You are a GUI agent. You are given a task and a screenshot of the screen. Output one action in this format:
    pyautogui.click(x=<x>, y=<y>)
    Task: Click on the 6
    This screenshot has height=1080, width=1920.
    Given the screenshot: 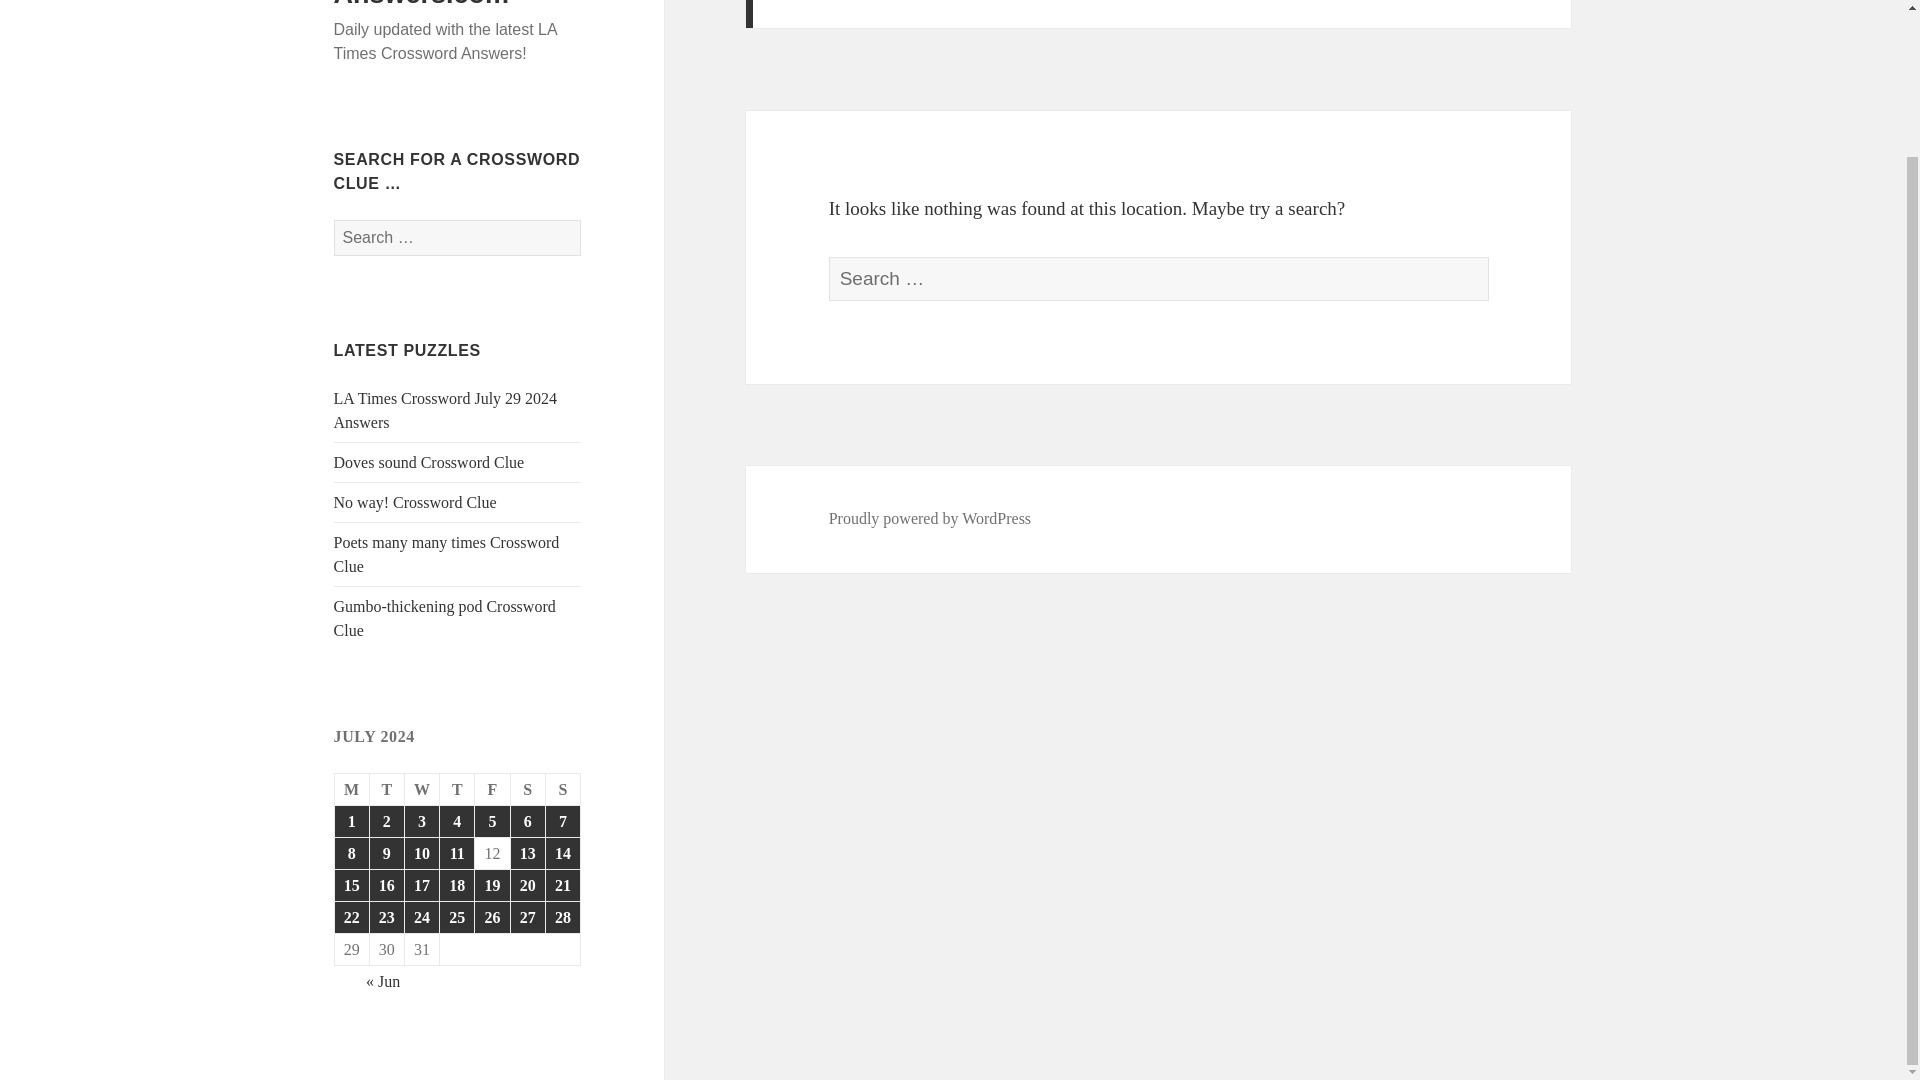 What is the action you would take?
    pyautogui.click(x=528, y=821)
    